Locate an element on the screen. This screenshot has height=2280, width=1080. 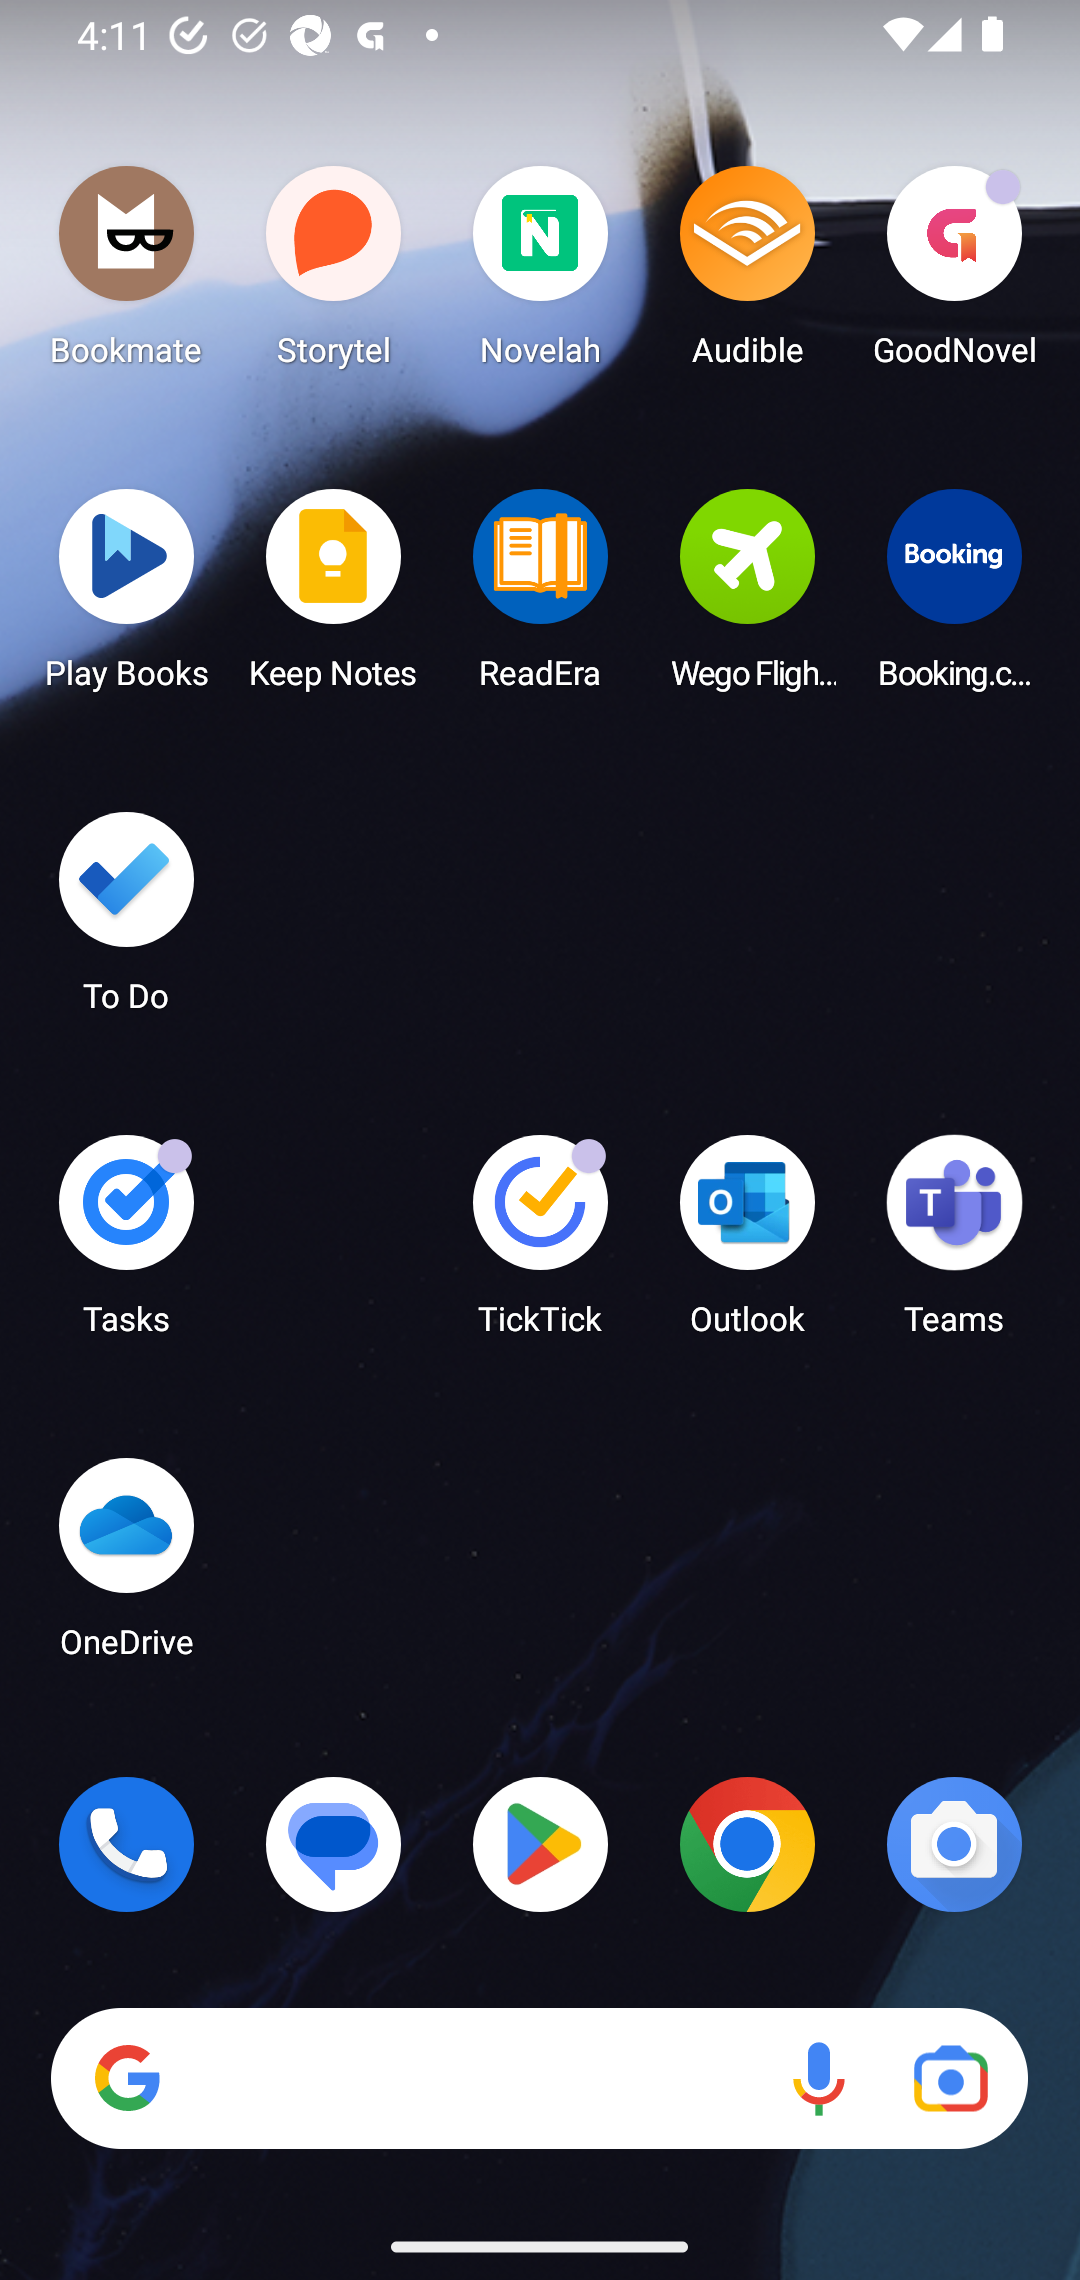
Wego Flights & Hotels is located at coordinates (747, 597).